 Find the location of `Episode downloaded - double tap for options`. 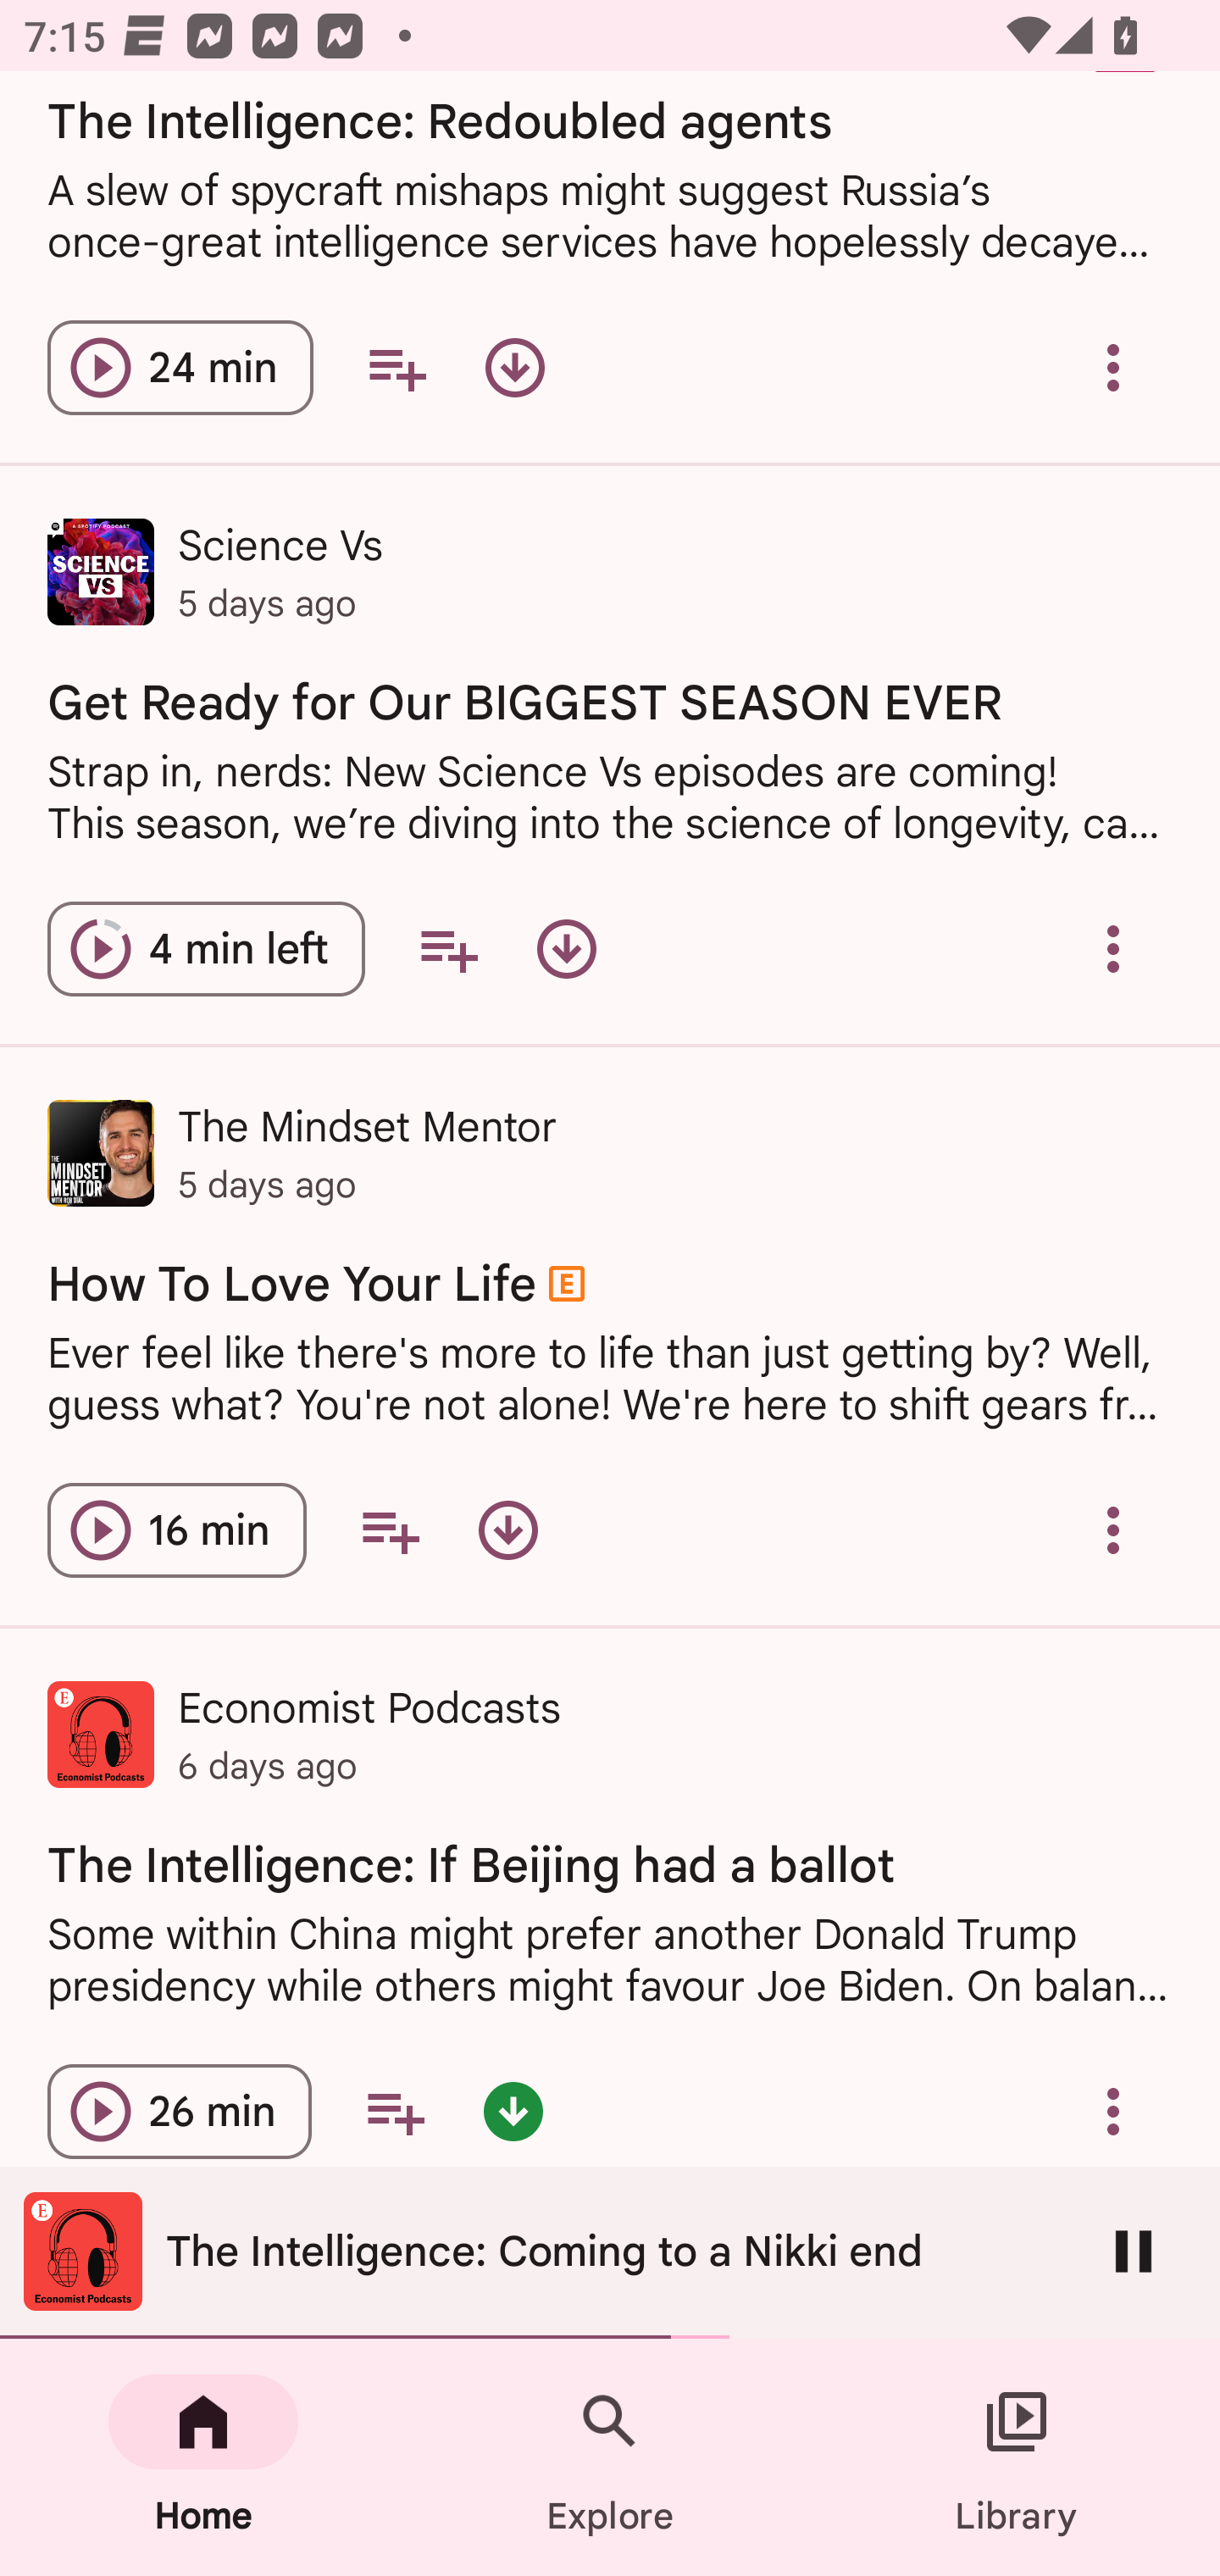

Episode downloaded - double tap for options is located at coordinates (513, 2110).